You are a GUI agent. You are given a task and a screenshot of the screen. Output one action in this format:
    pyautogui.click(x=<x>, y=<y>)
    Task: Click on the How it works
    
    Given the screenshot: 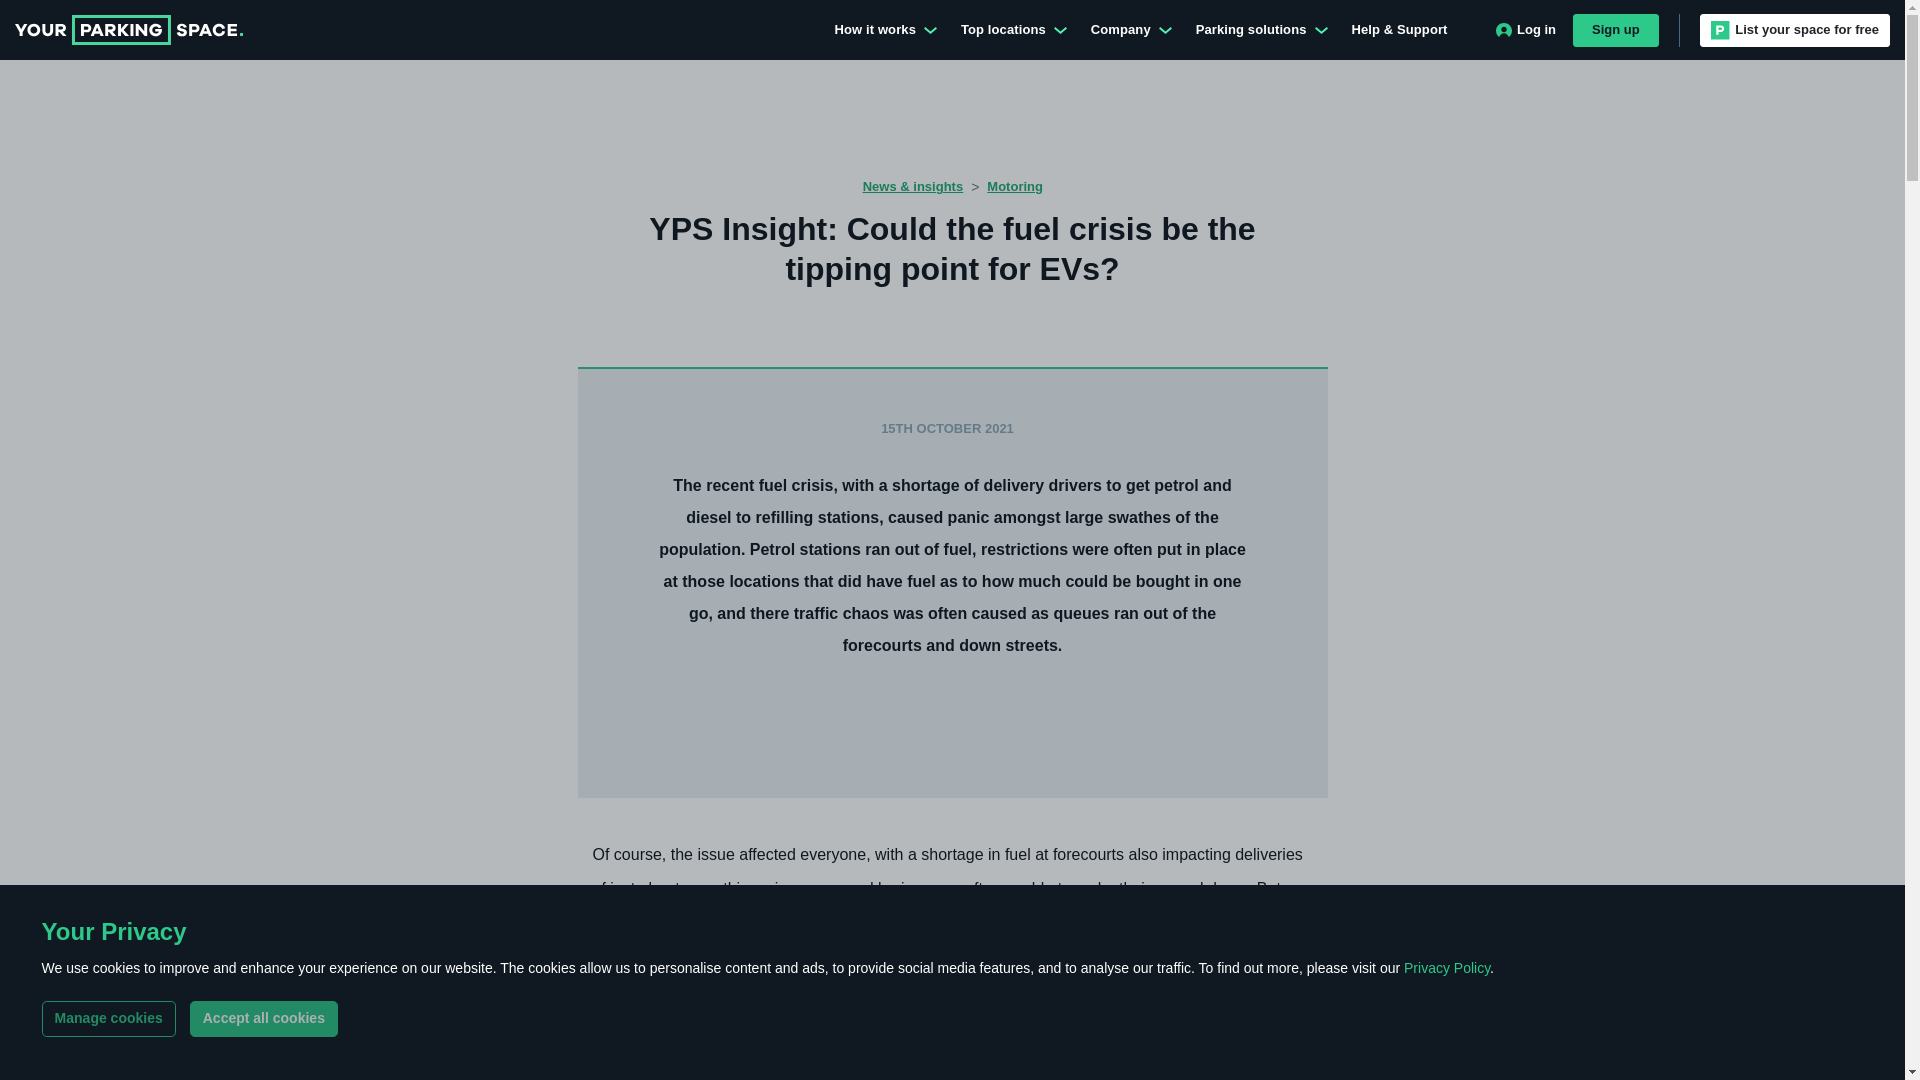 What is the action you would take?
    pyautogui.click(x=886, y=30)
    